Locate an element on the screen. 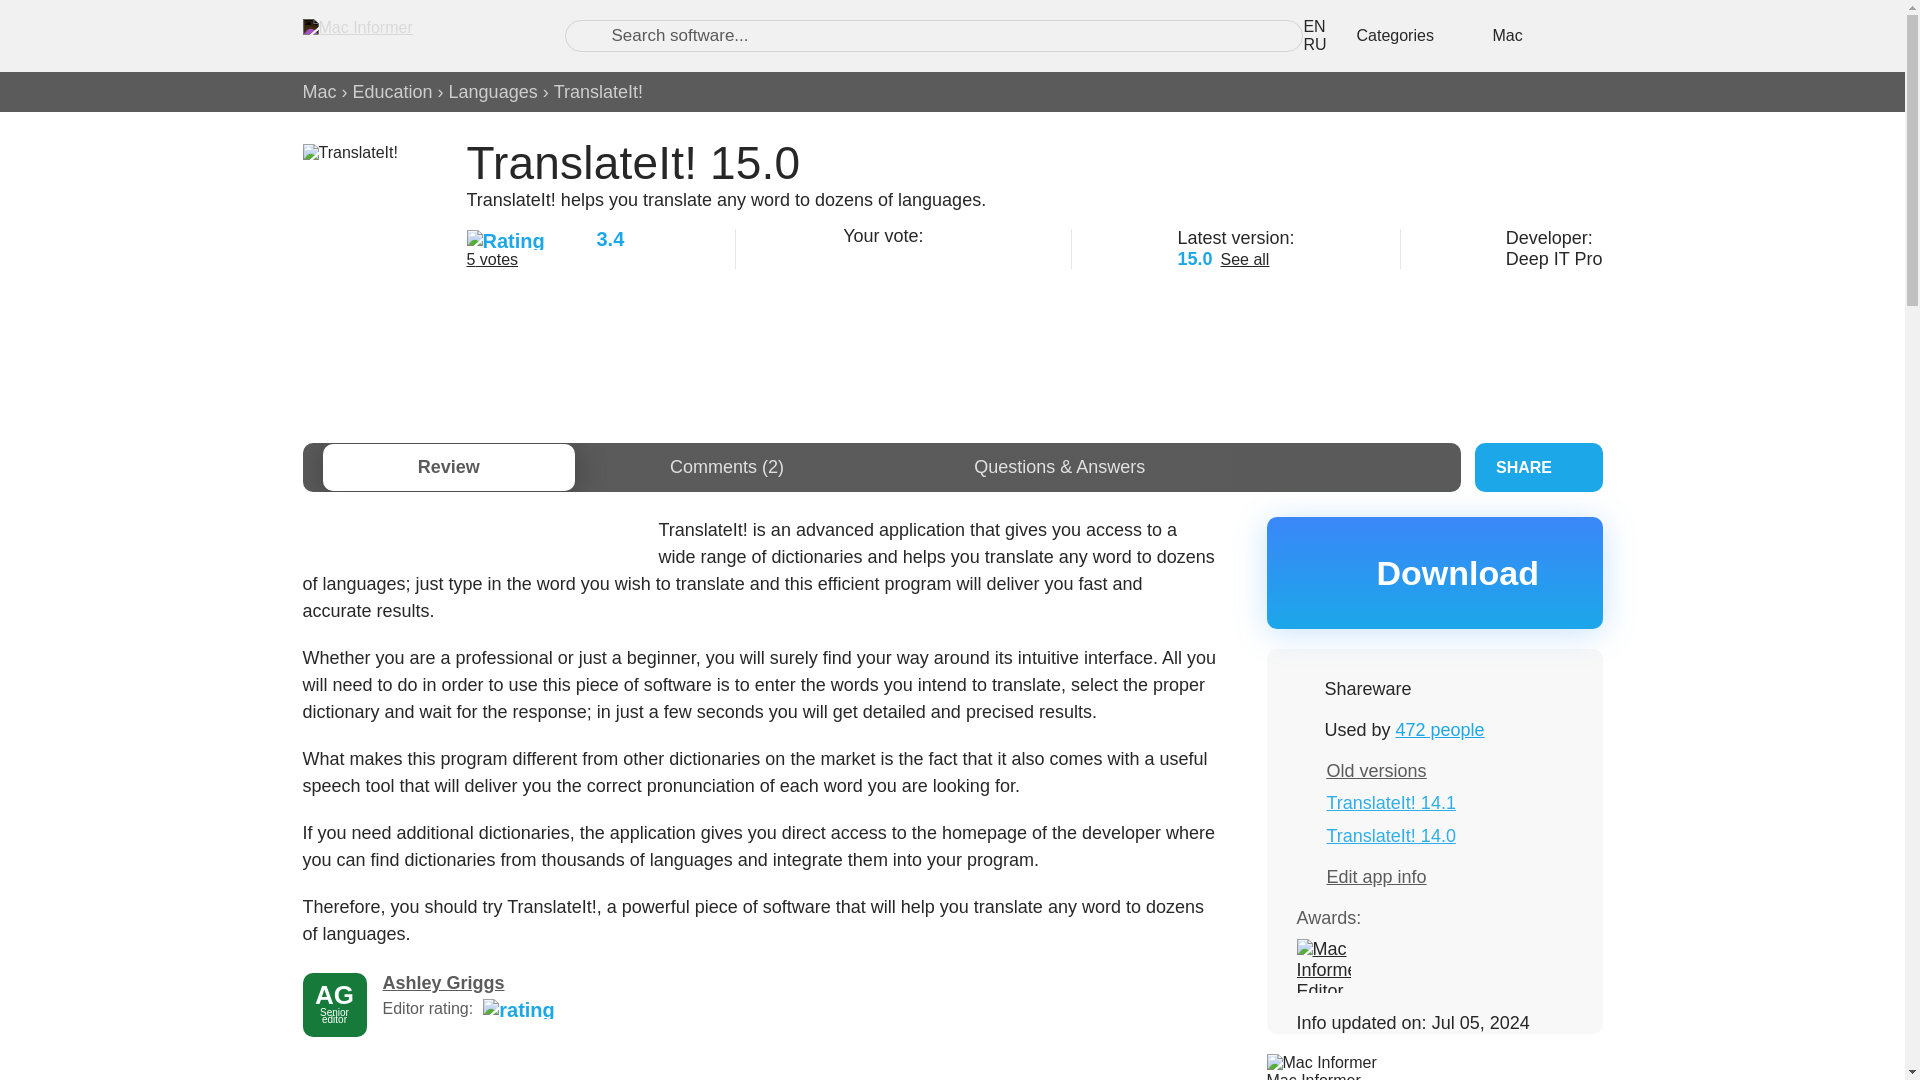 The image size is (1920, 1080). 472 people is located at coordinates (1440, 730).